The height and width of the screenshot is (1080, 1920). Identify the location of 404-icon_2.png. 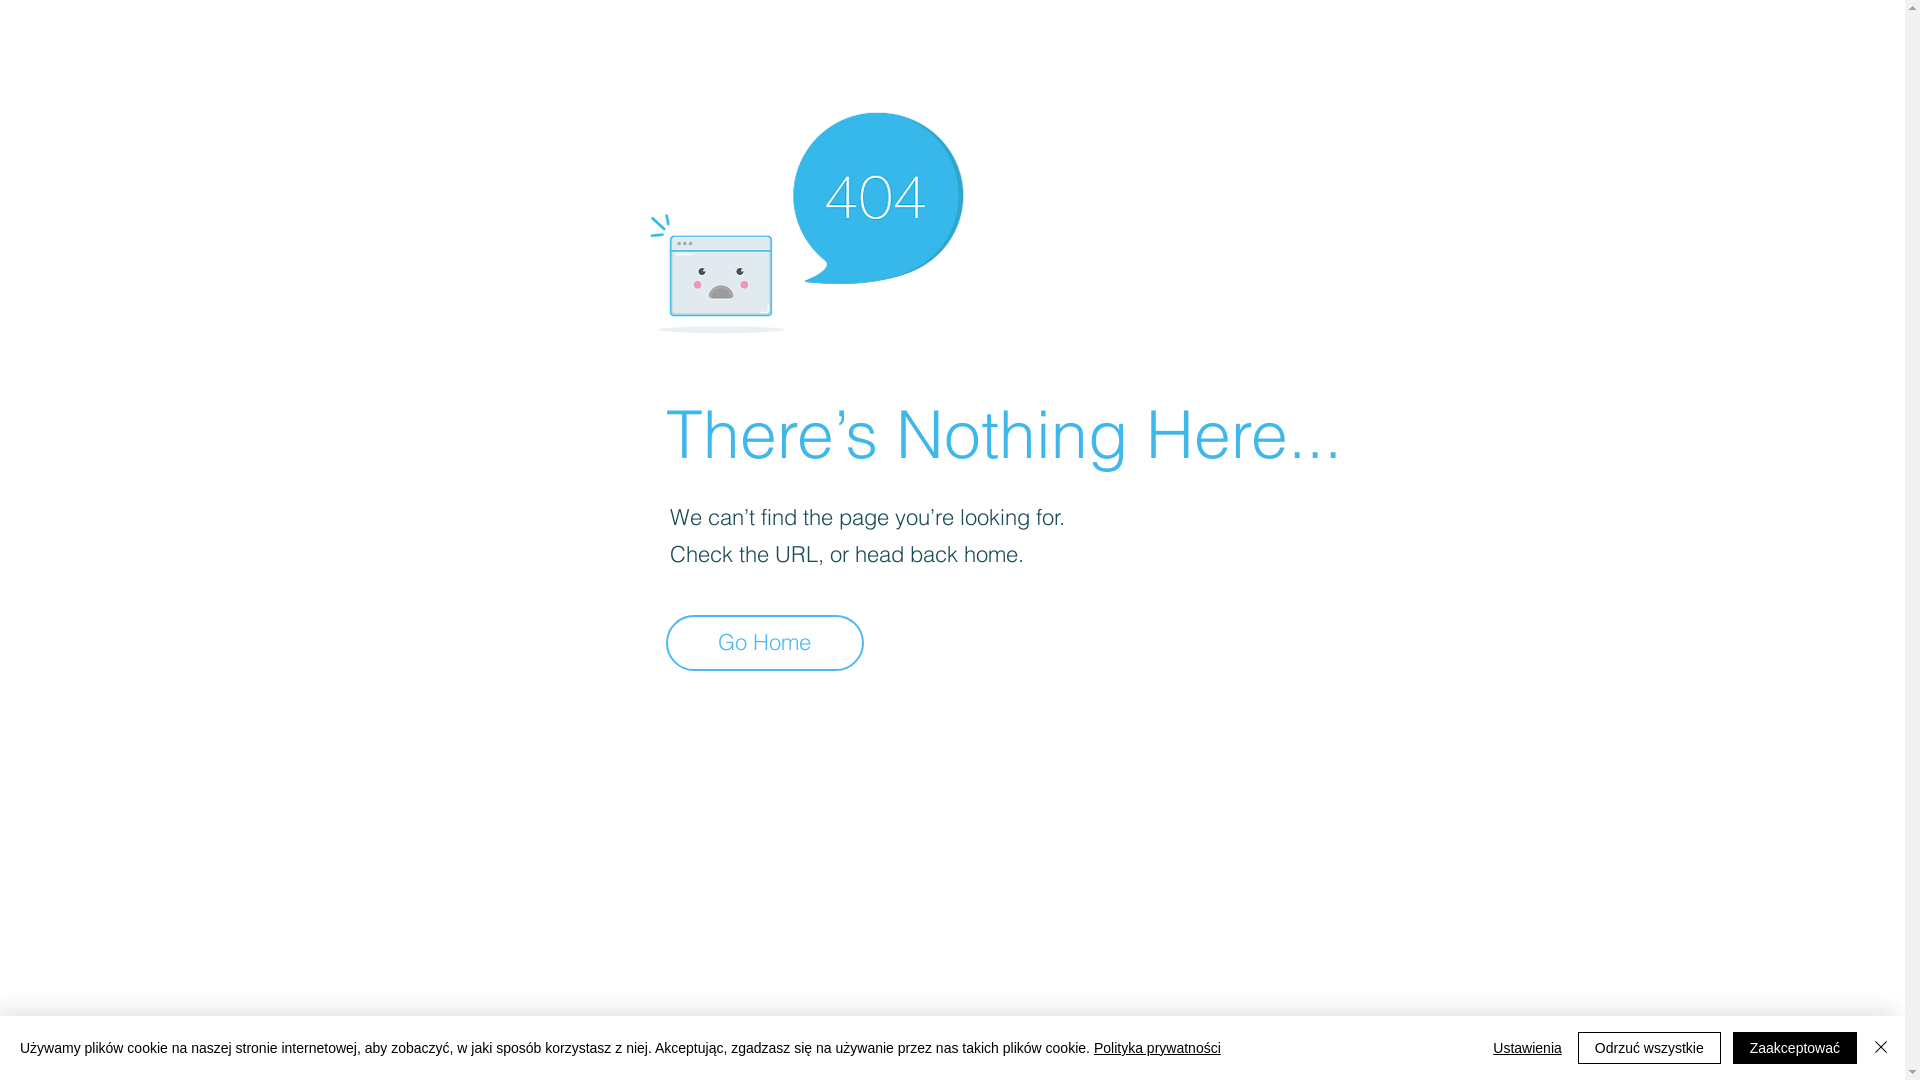
(806, 218).